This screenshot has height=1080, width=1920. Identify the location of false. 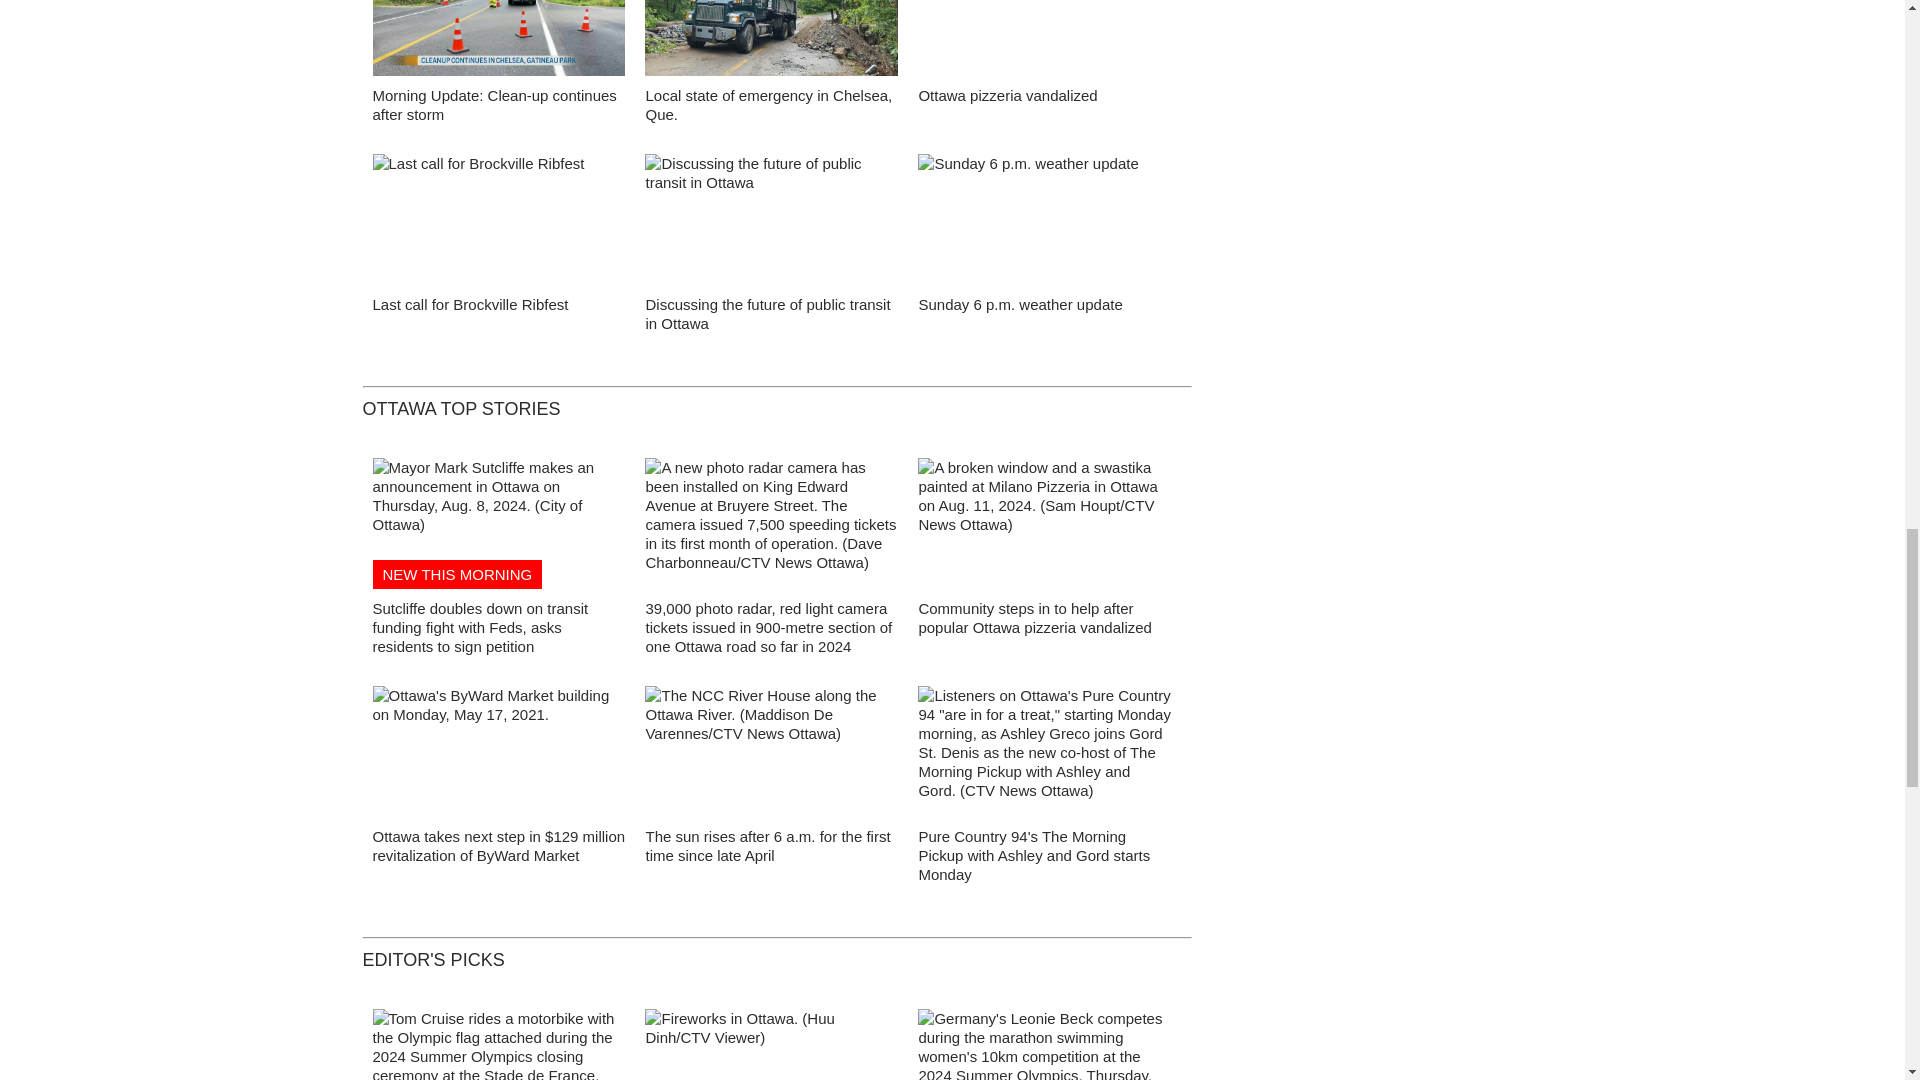
(772, 38).